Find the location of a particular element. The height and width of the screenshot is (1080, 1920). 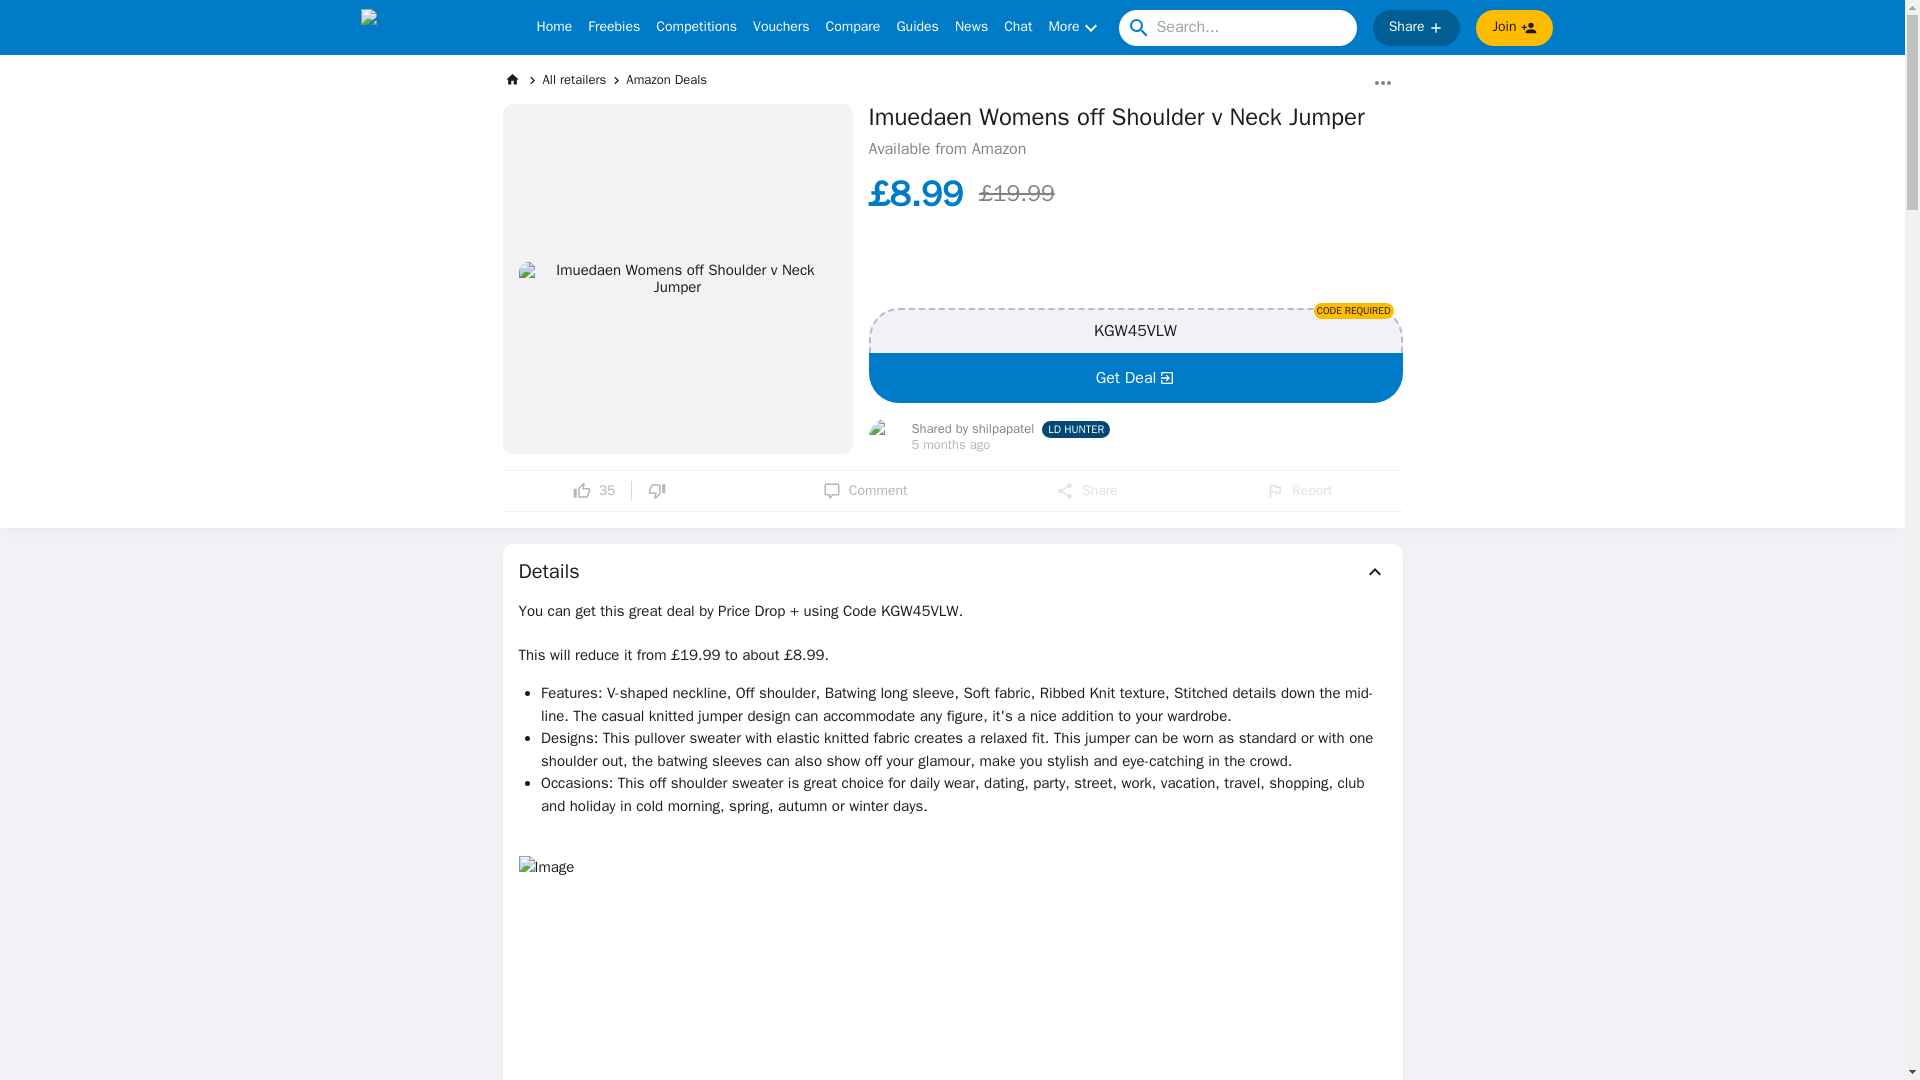

Get Deal is located at coordinates (1134, 378).